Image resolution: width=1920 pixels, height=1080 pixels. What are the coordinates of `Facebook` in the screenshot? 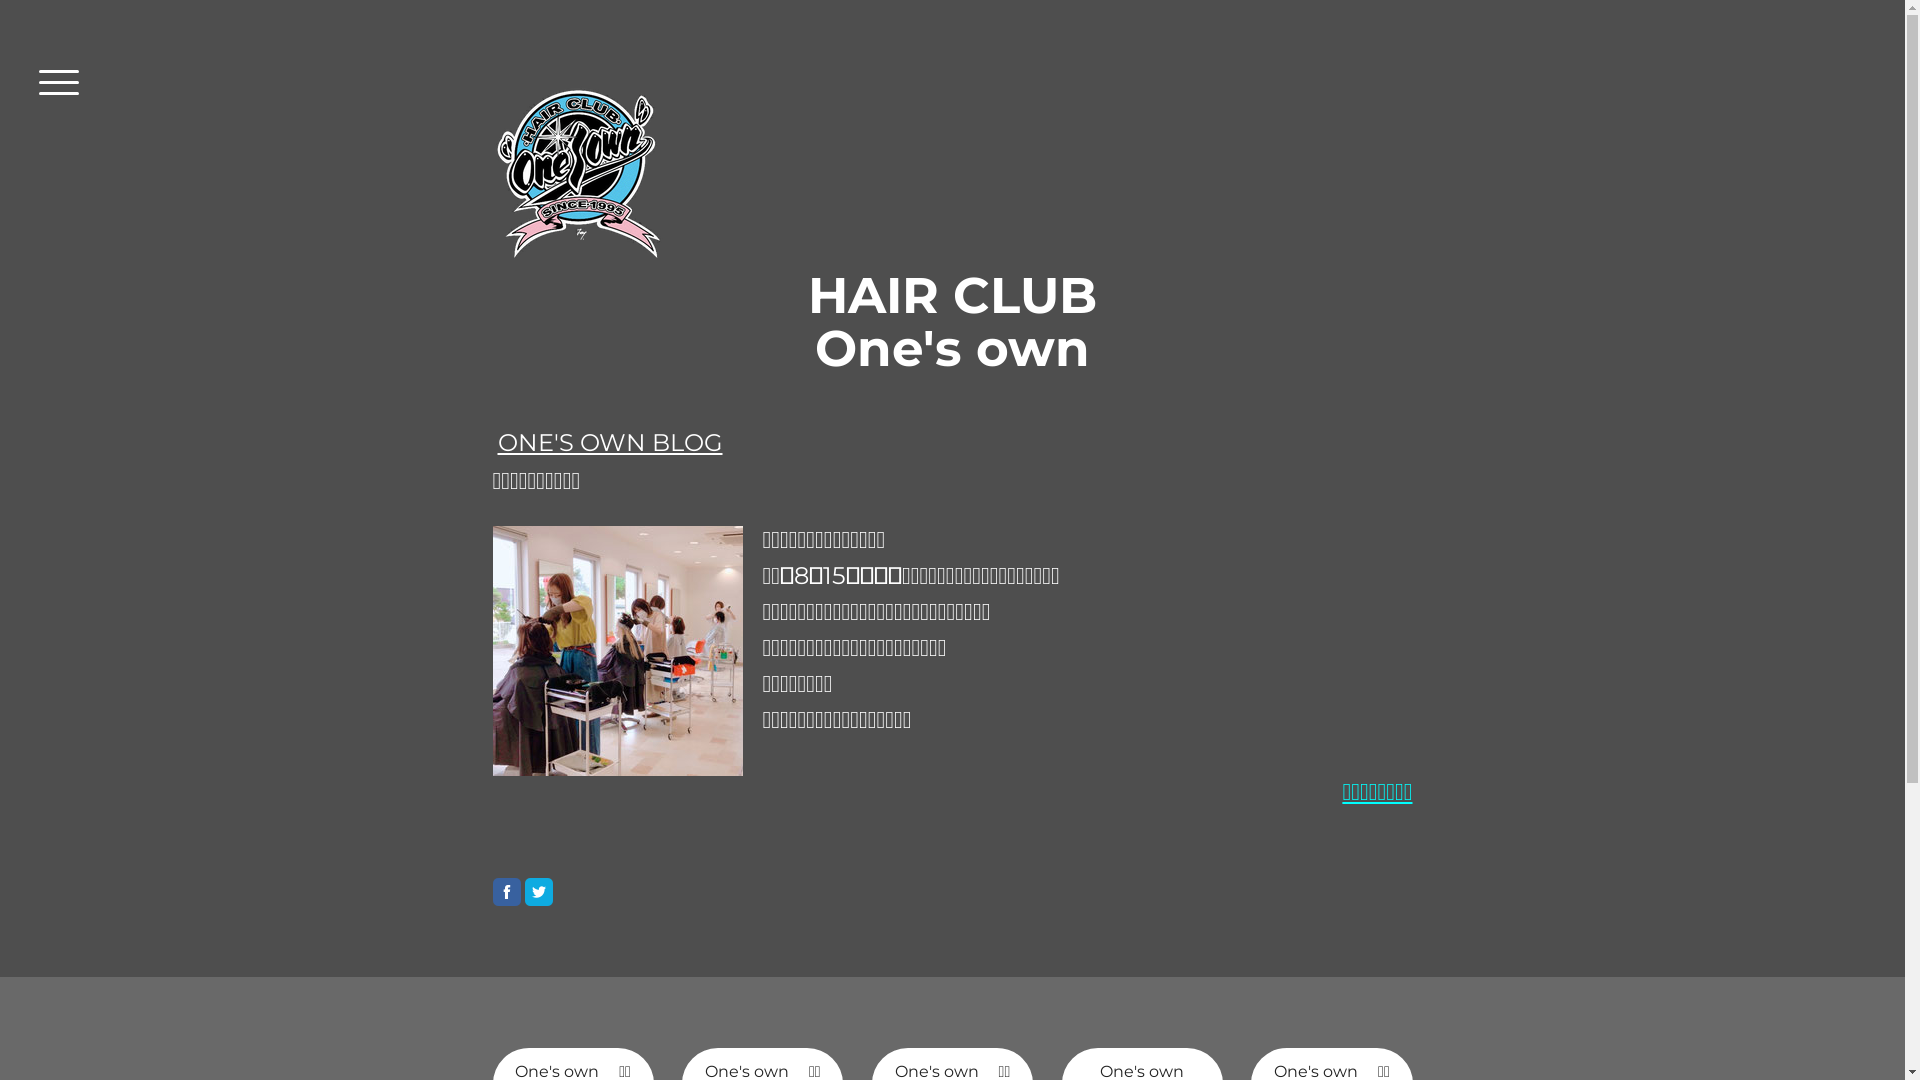 It's located at (506, 892).